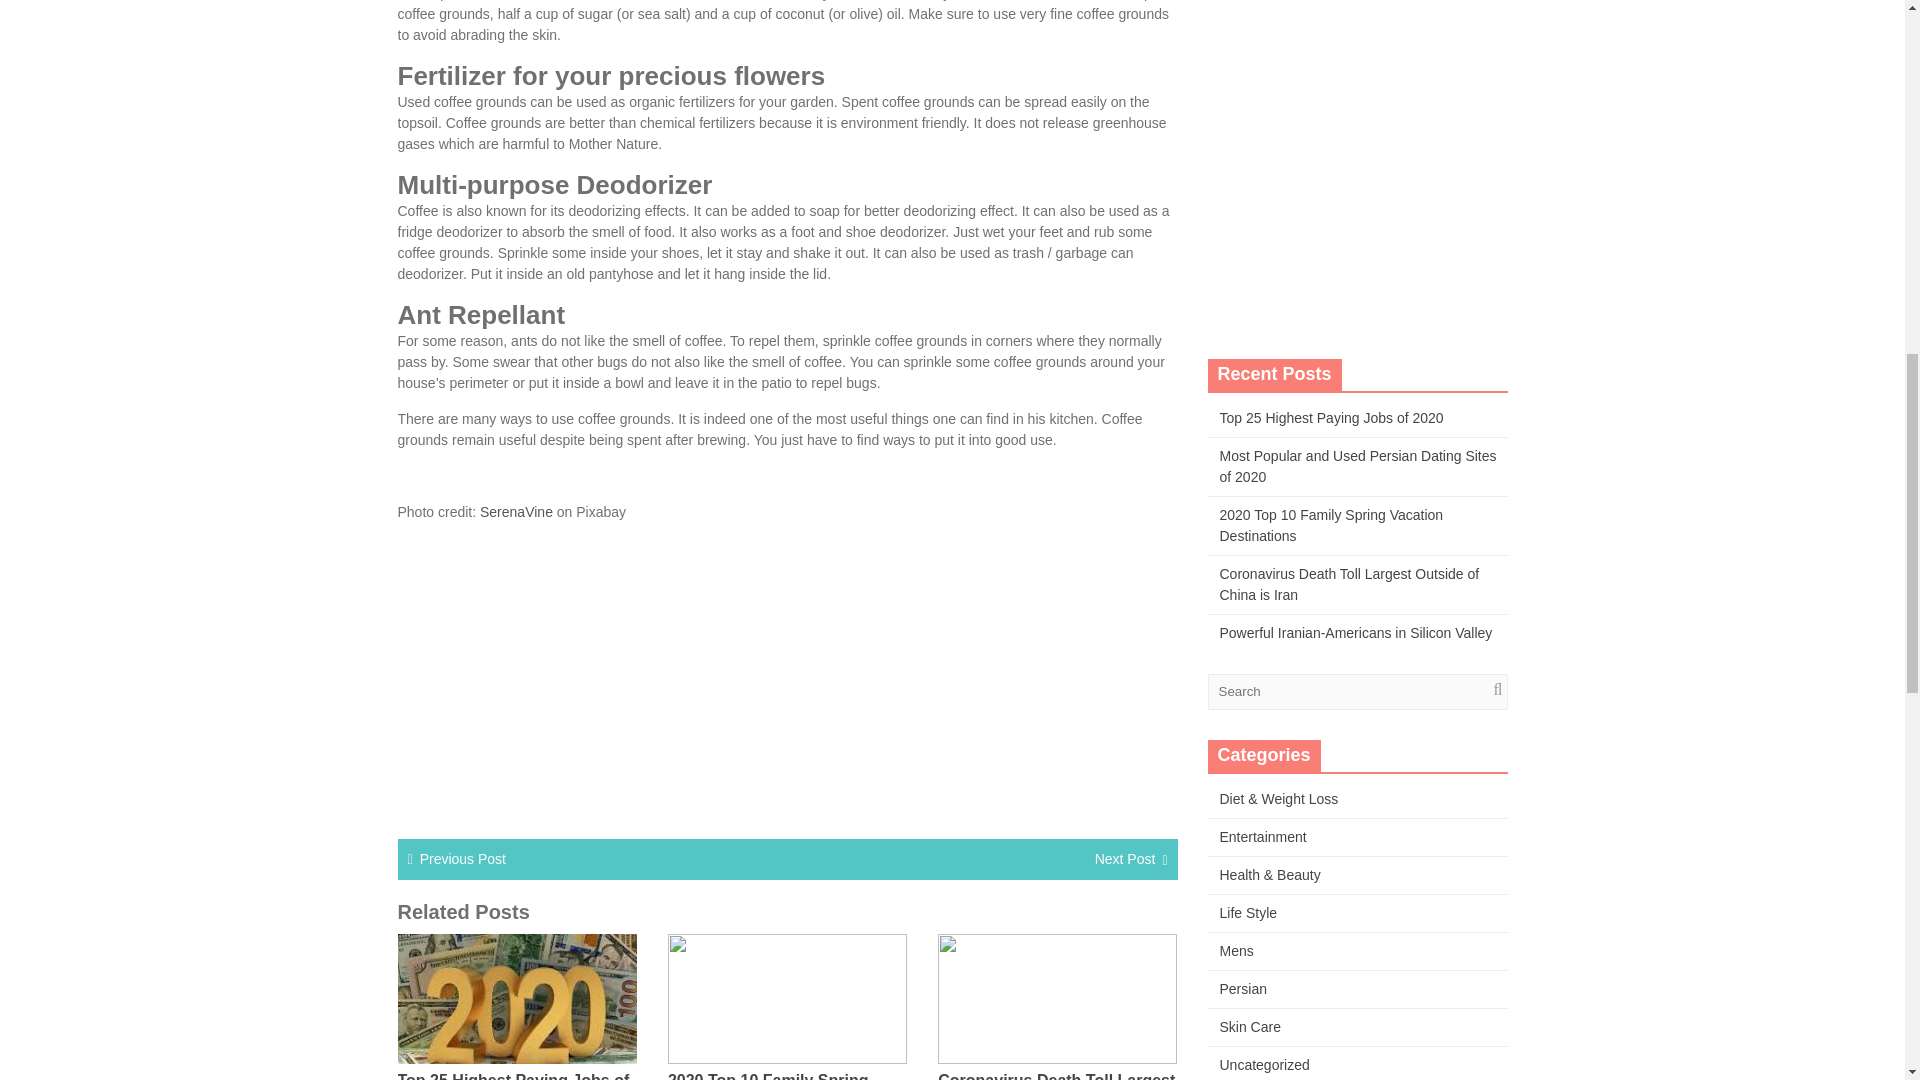 Image resolution: width=1920 pixels, height=1080 pixels. What do you see at coordinates (463, 859) in the screenshot?
I see `Previous Post` at bounding box center [463, 859].